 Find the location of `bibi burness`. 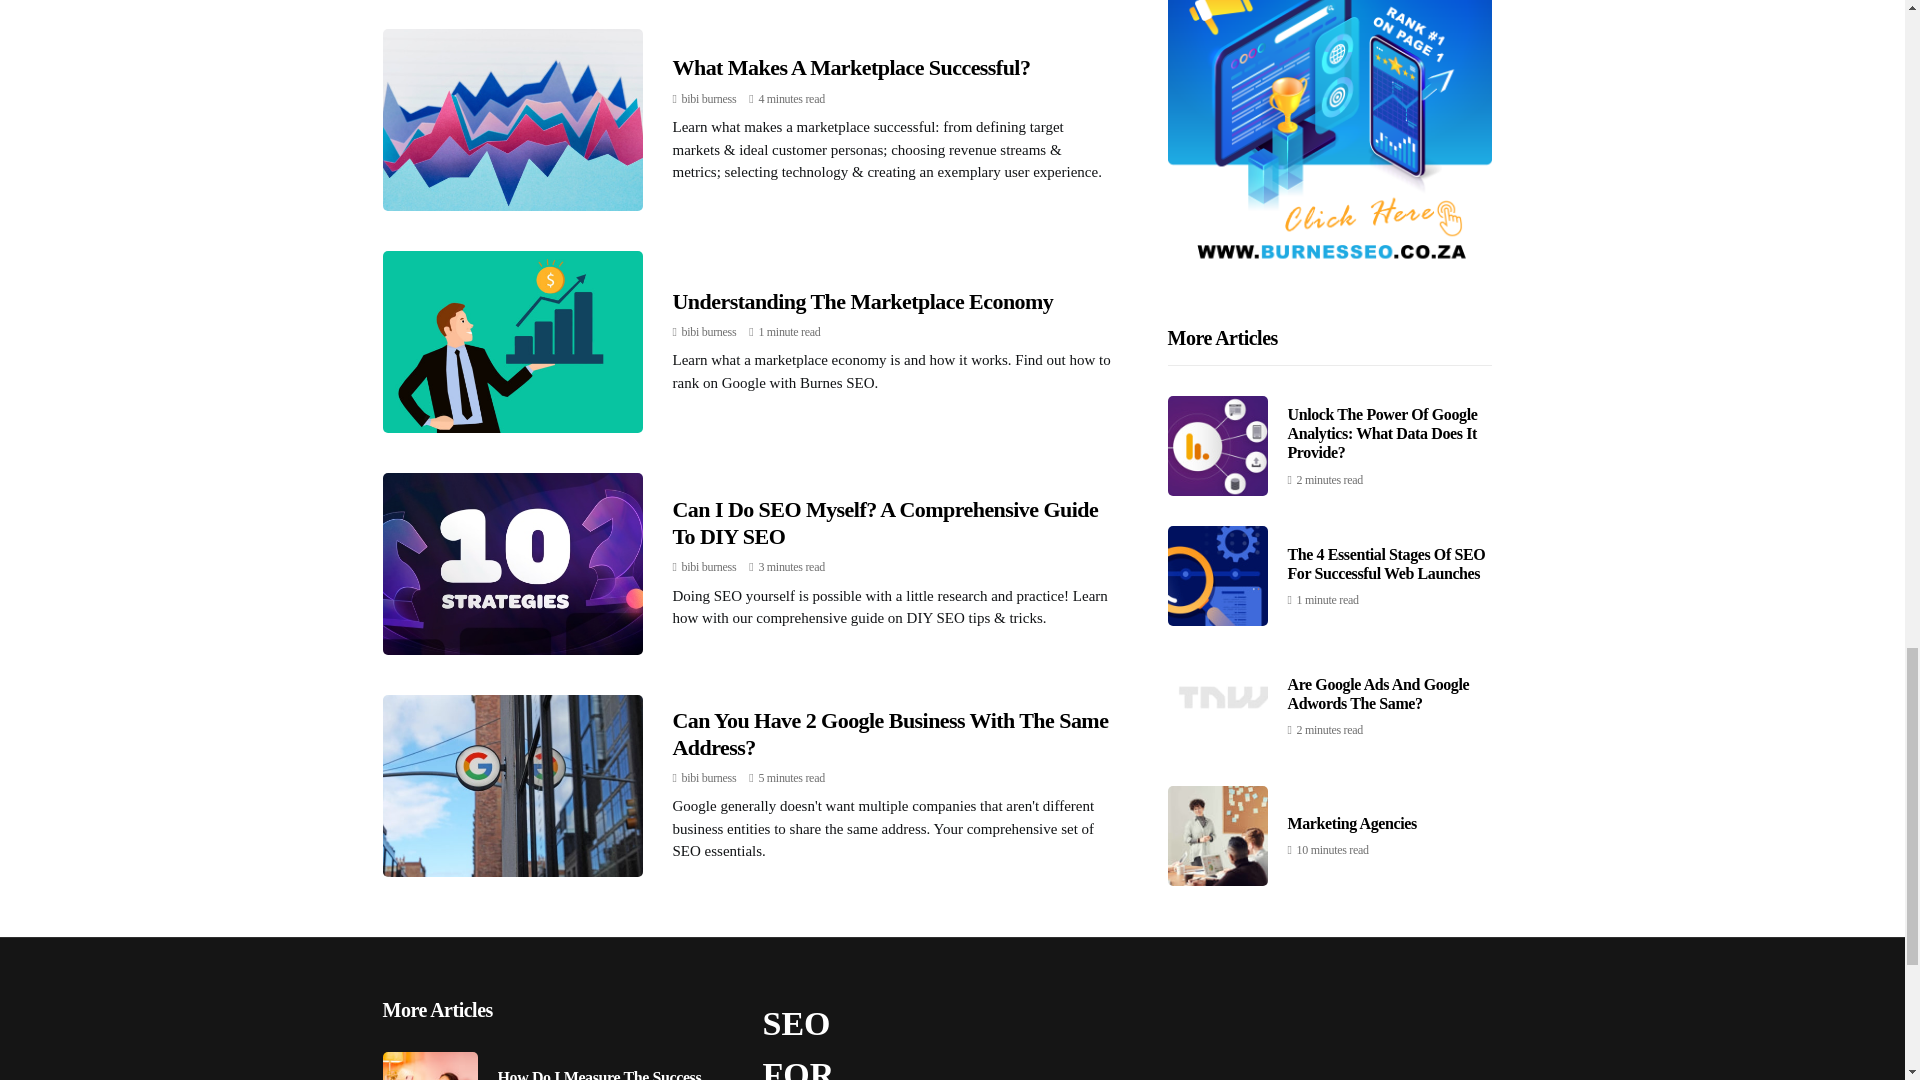

bibi burness is located at coordinates (709, 778).